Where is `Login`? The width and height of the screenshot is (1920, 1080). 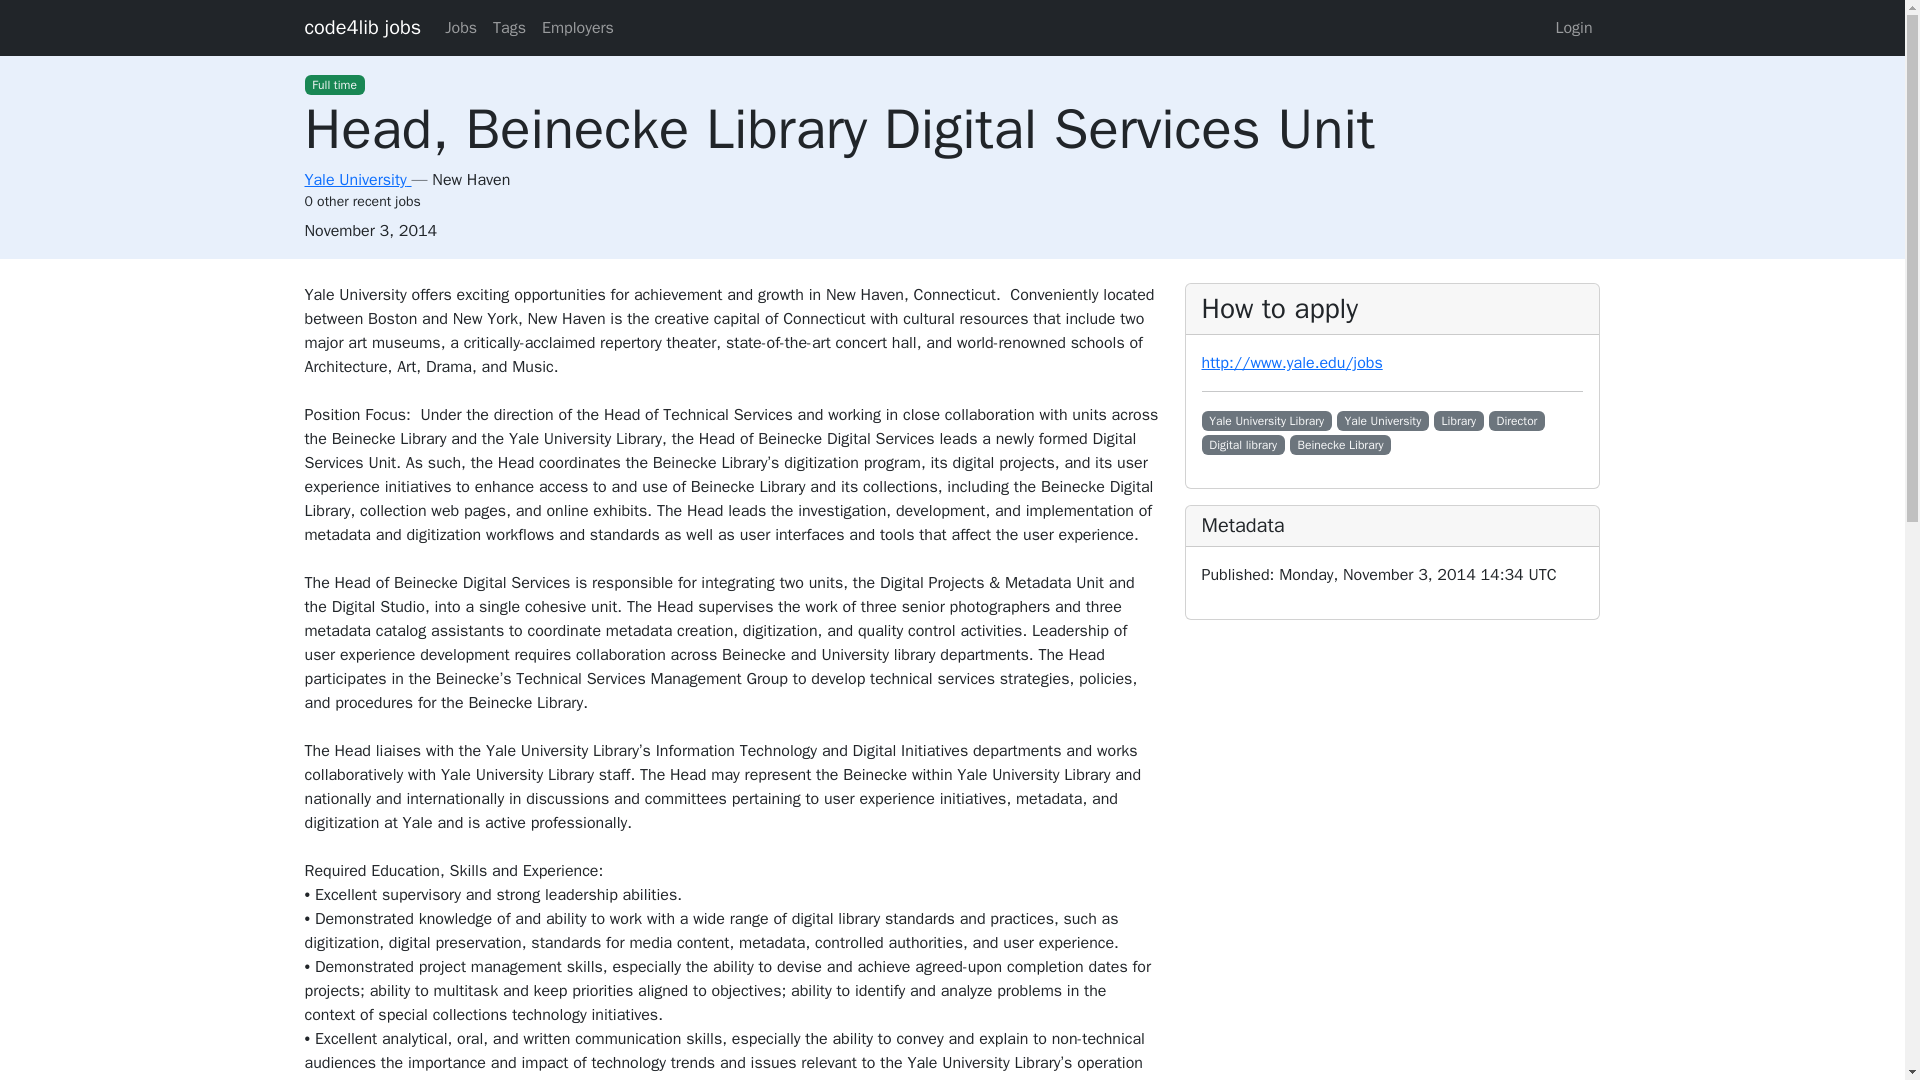
Login is located at coordinates (1573, 27).